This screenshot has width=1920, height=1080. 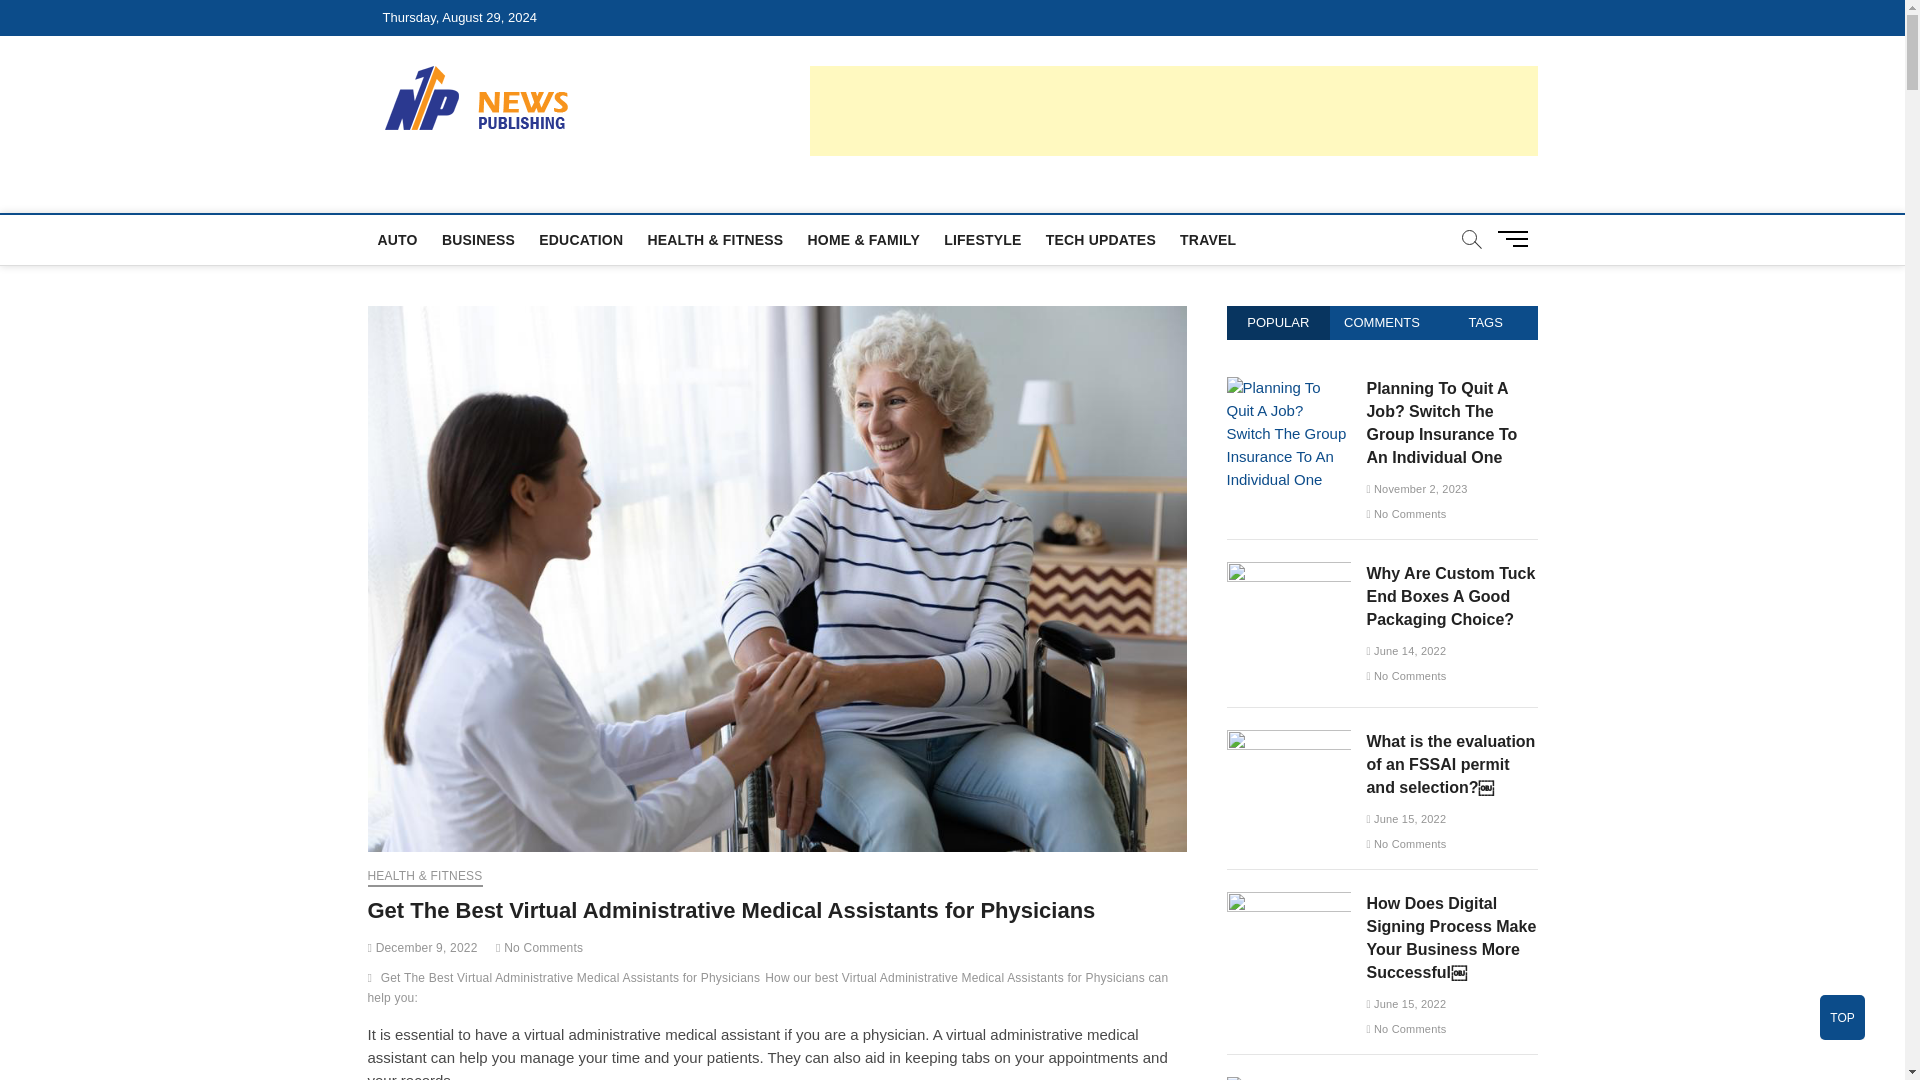 I want to click on Why Are Custom Tuck End Boxes A Good Packaging Choice?, so click(x=1288, y=572).